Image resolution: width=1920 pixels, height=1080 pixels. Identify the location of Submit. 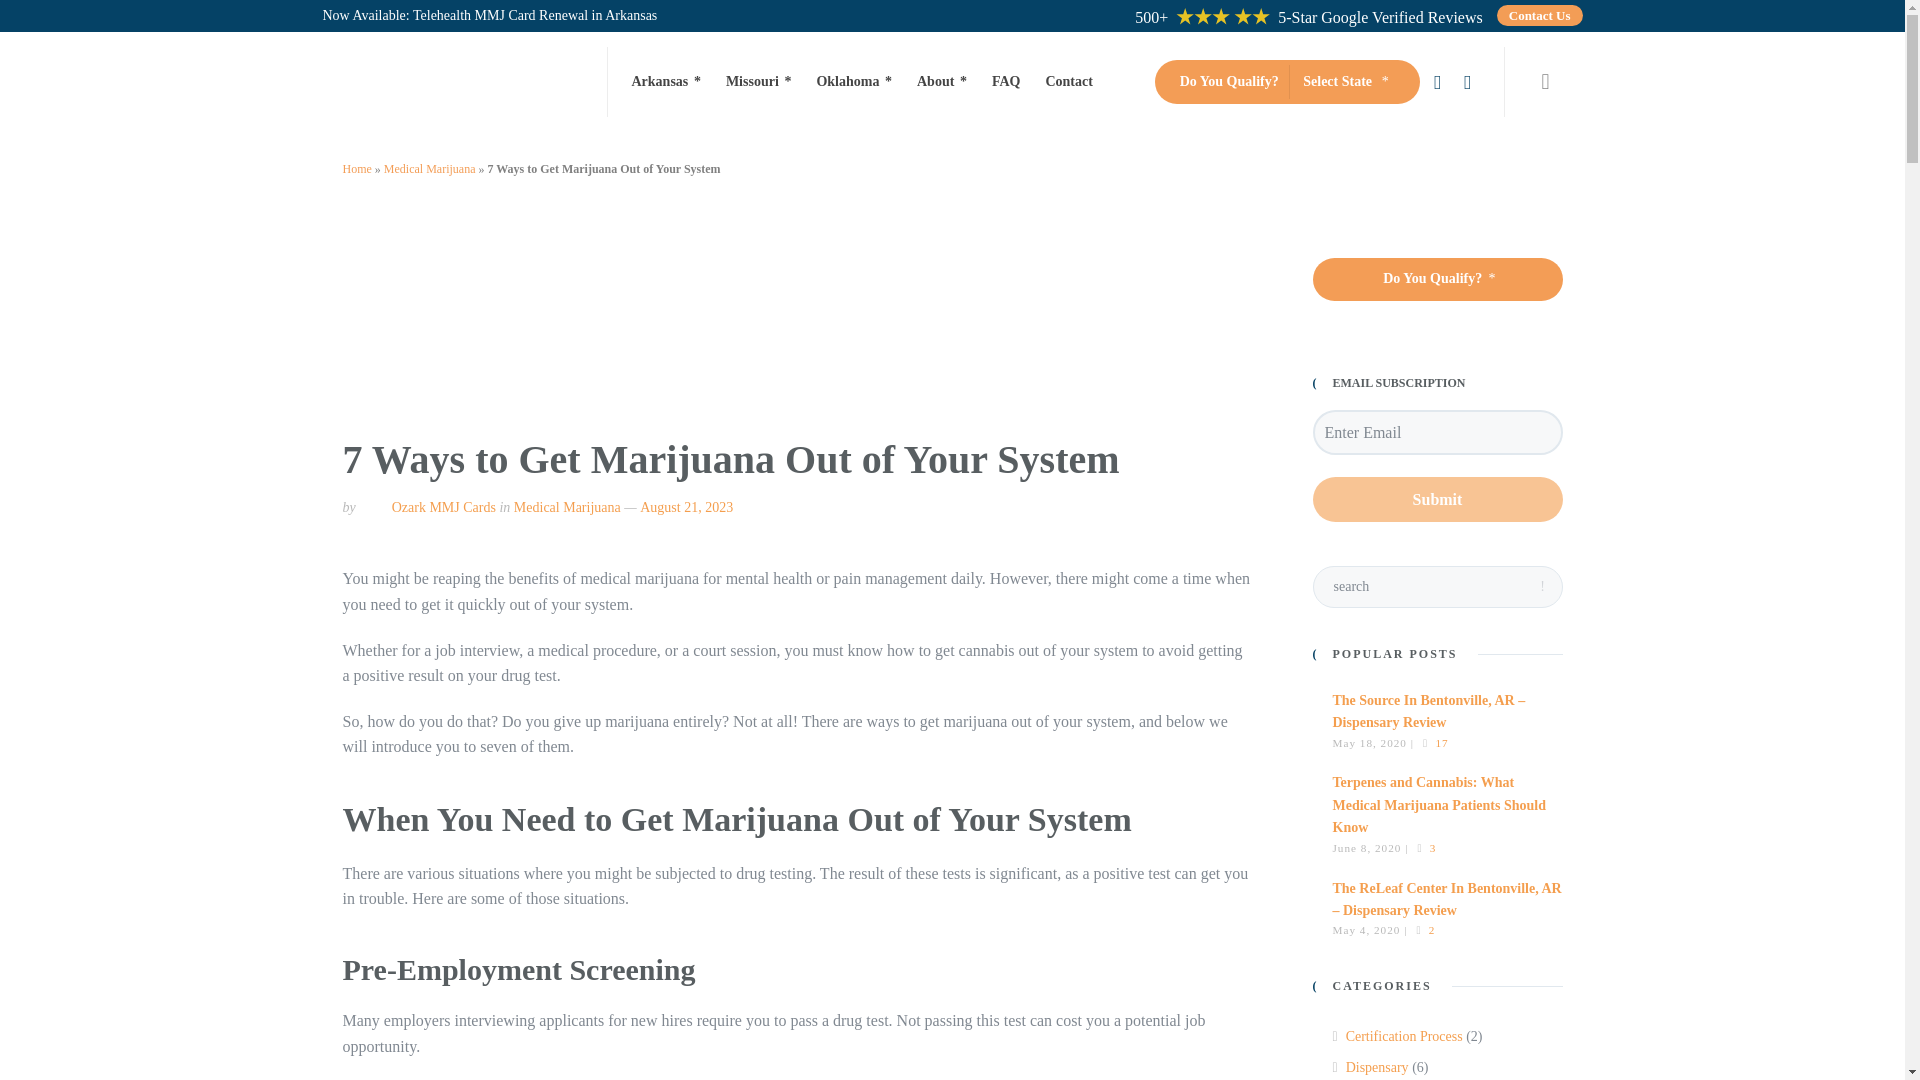
(1436, 499).